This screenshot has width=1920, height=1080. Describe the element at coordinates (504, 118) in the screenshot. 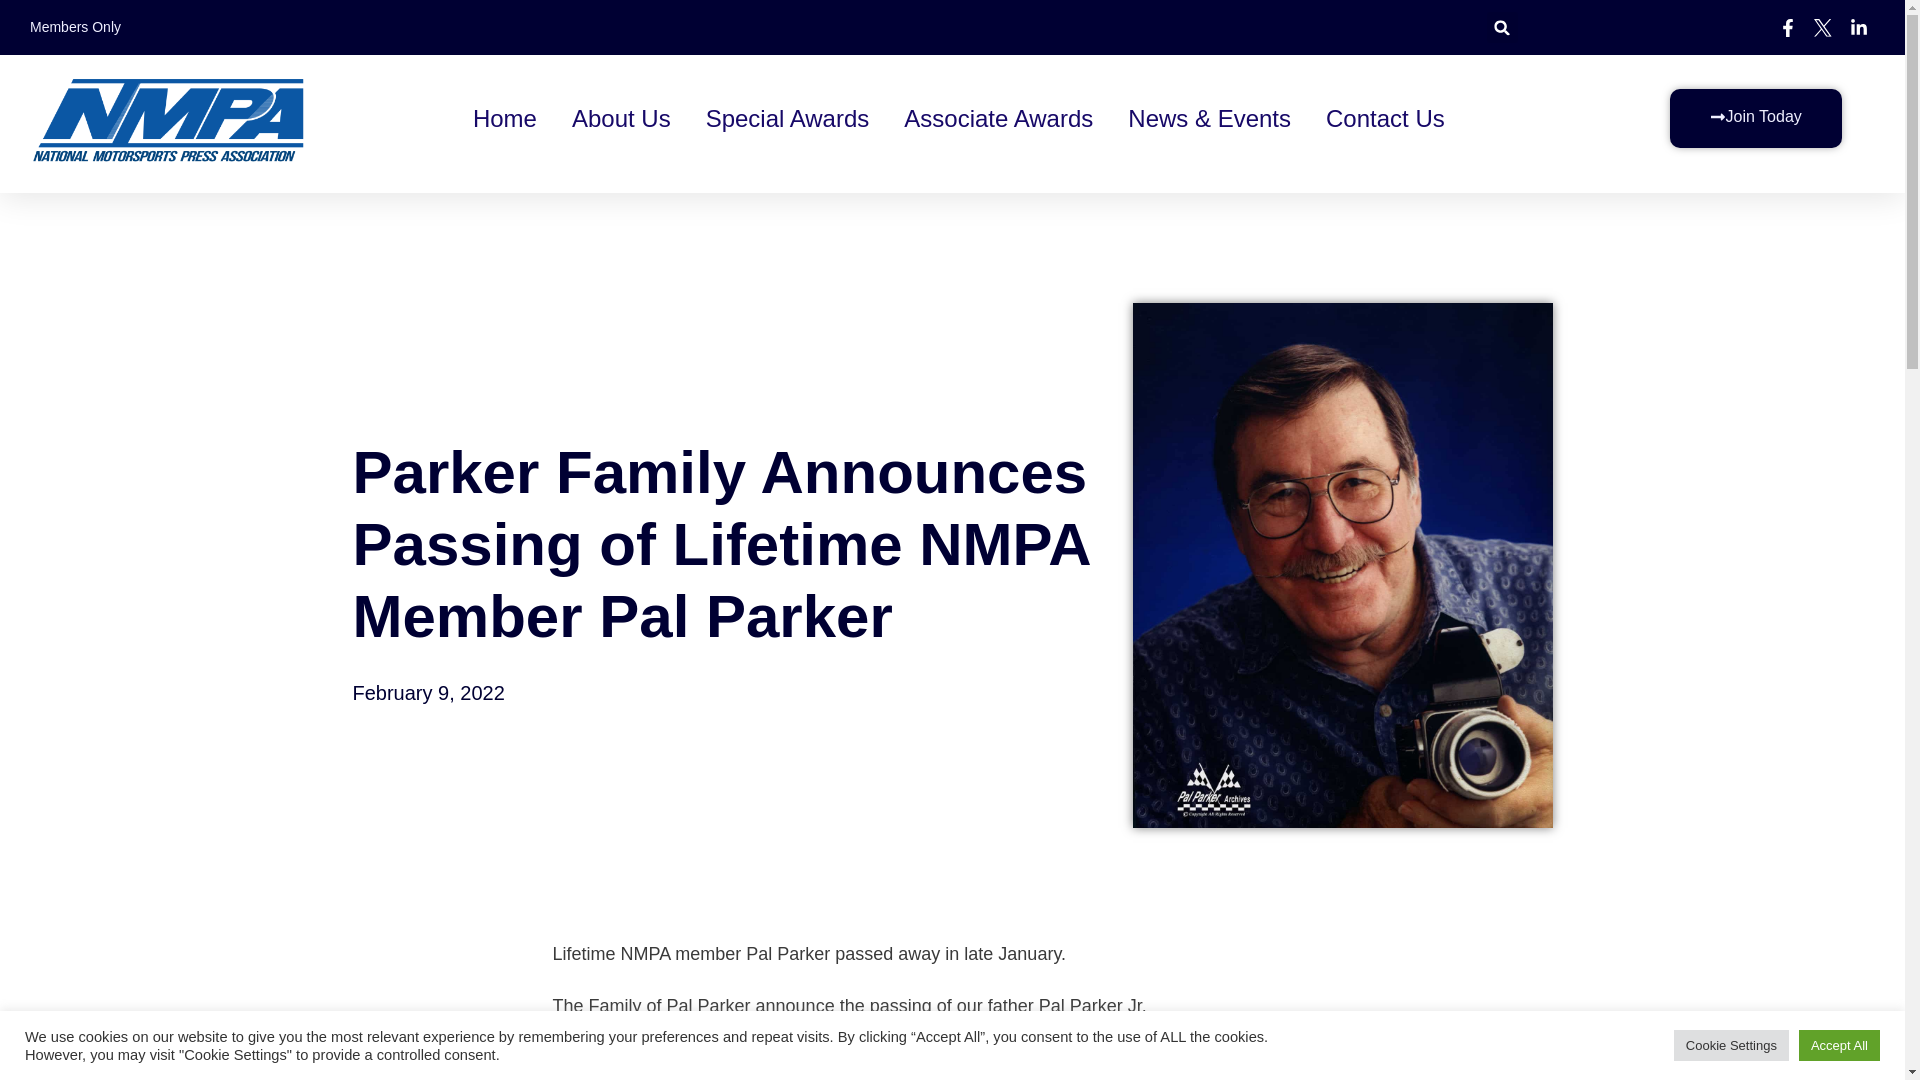

I see `Home` at that location.